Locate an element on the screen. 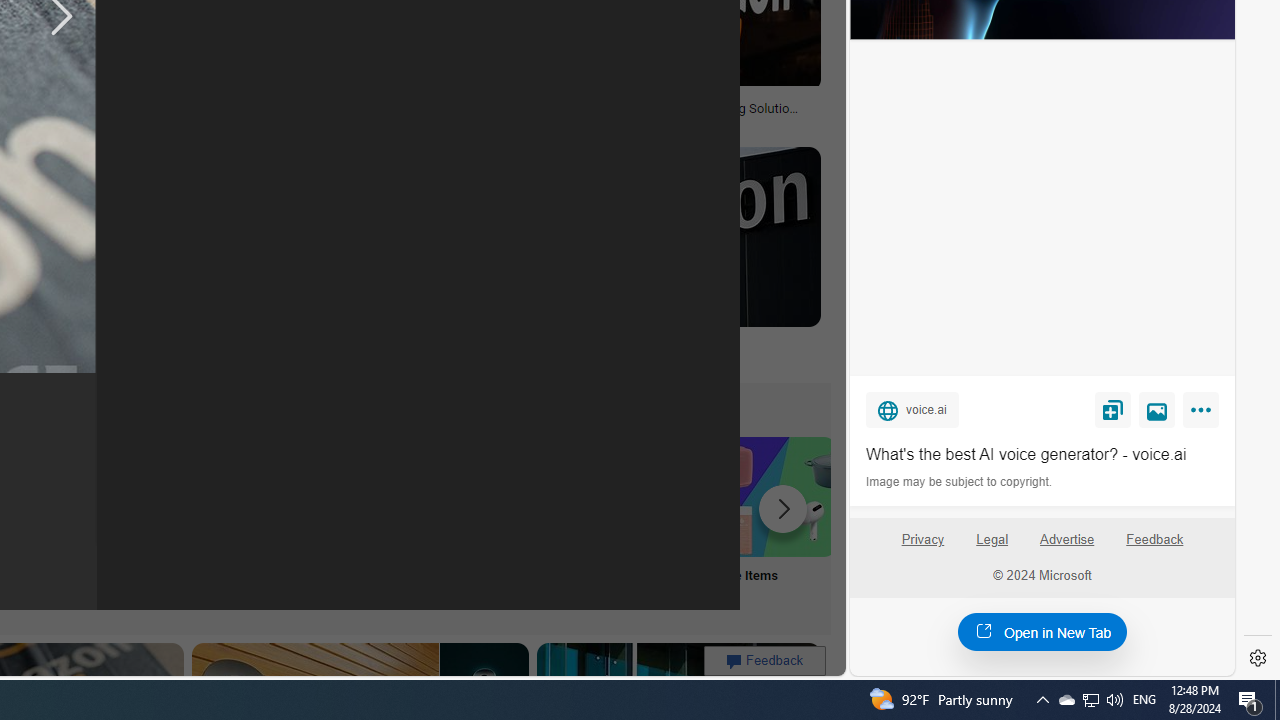 This screenshot has height=720, width=1280. mobilemarketingmagazine.com is located at coordinates (652, 123).